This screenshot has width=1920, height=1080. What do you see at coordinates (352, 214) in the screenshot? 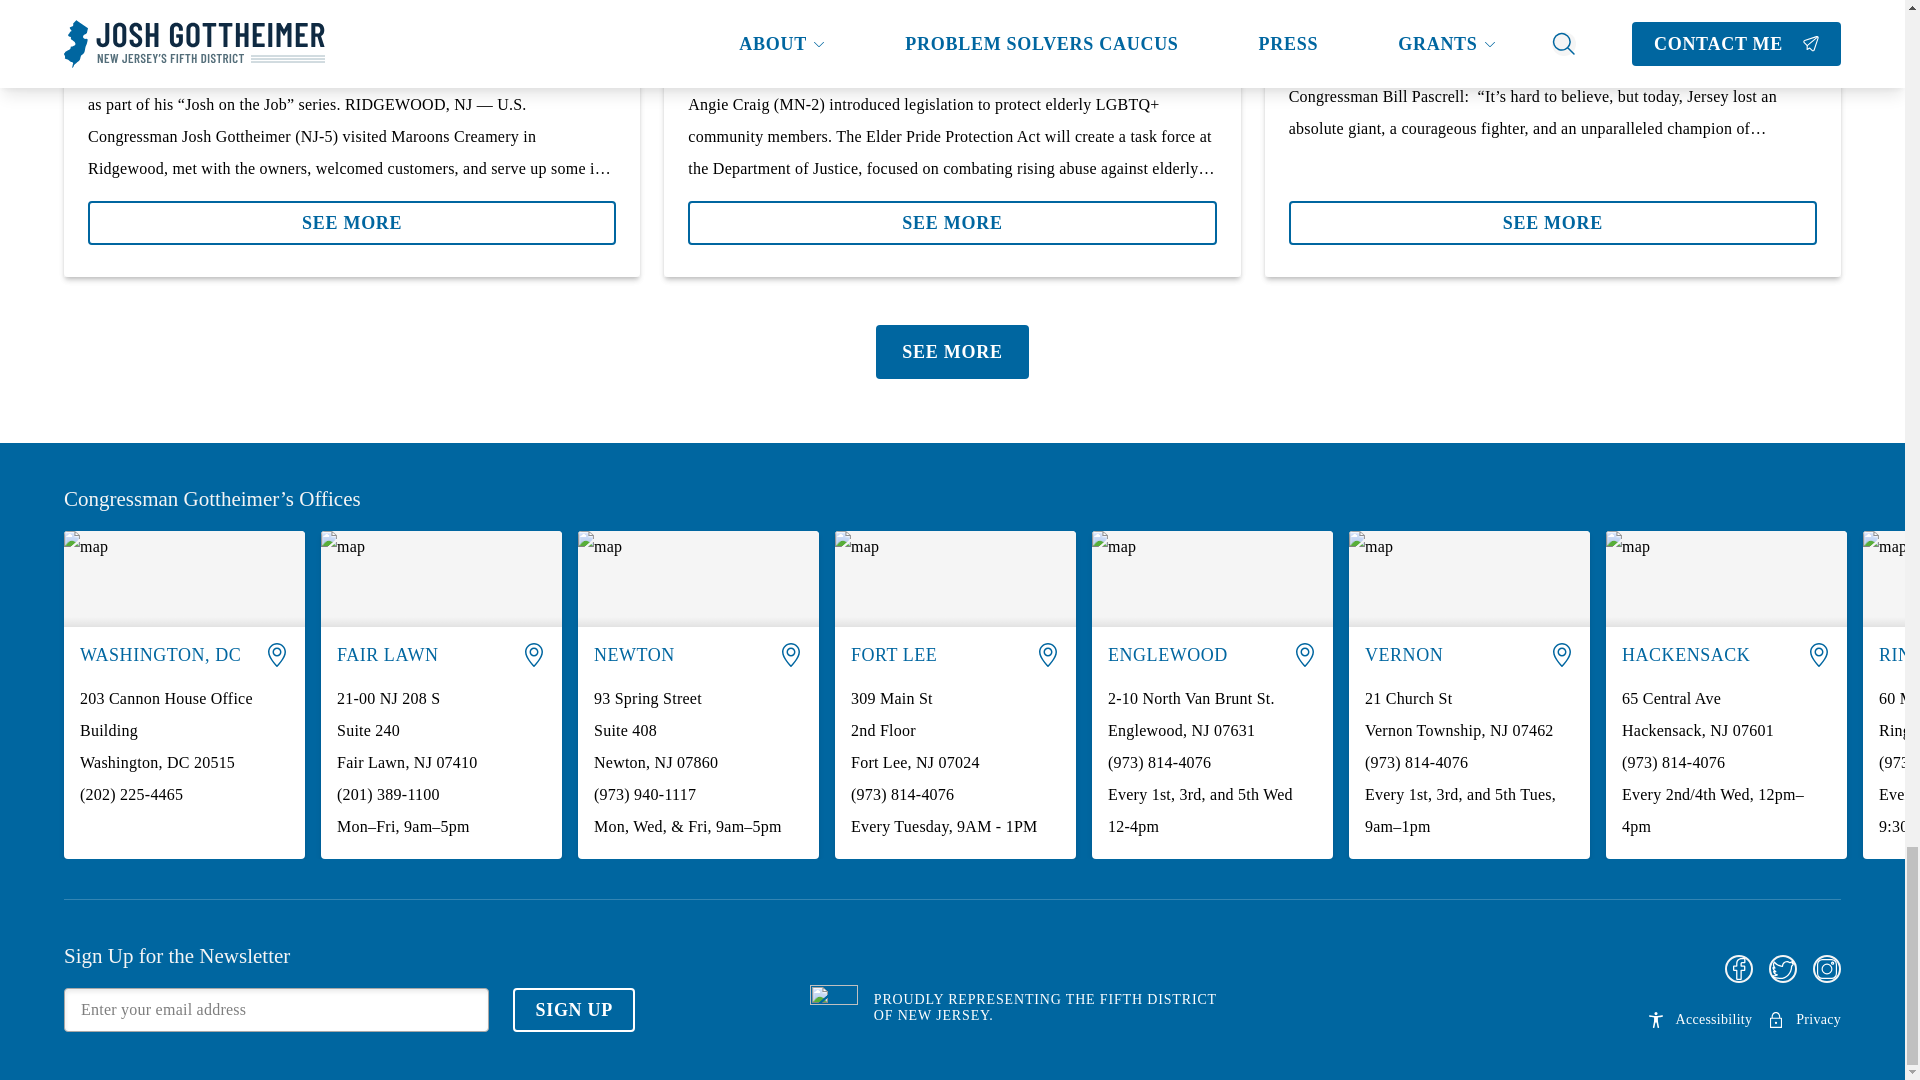
I see `SEE MORE` at bounding box center [352, 214].